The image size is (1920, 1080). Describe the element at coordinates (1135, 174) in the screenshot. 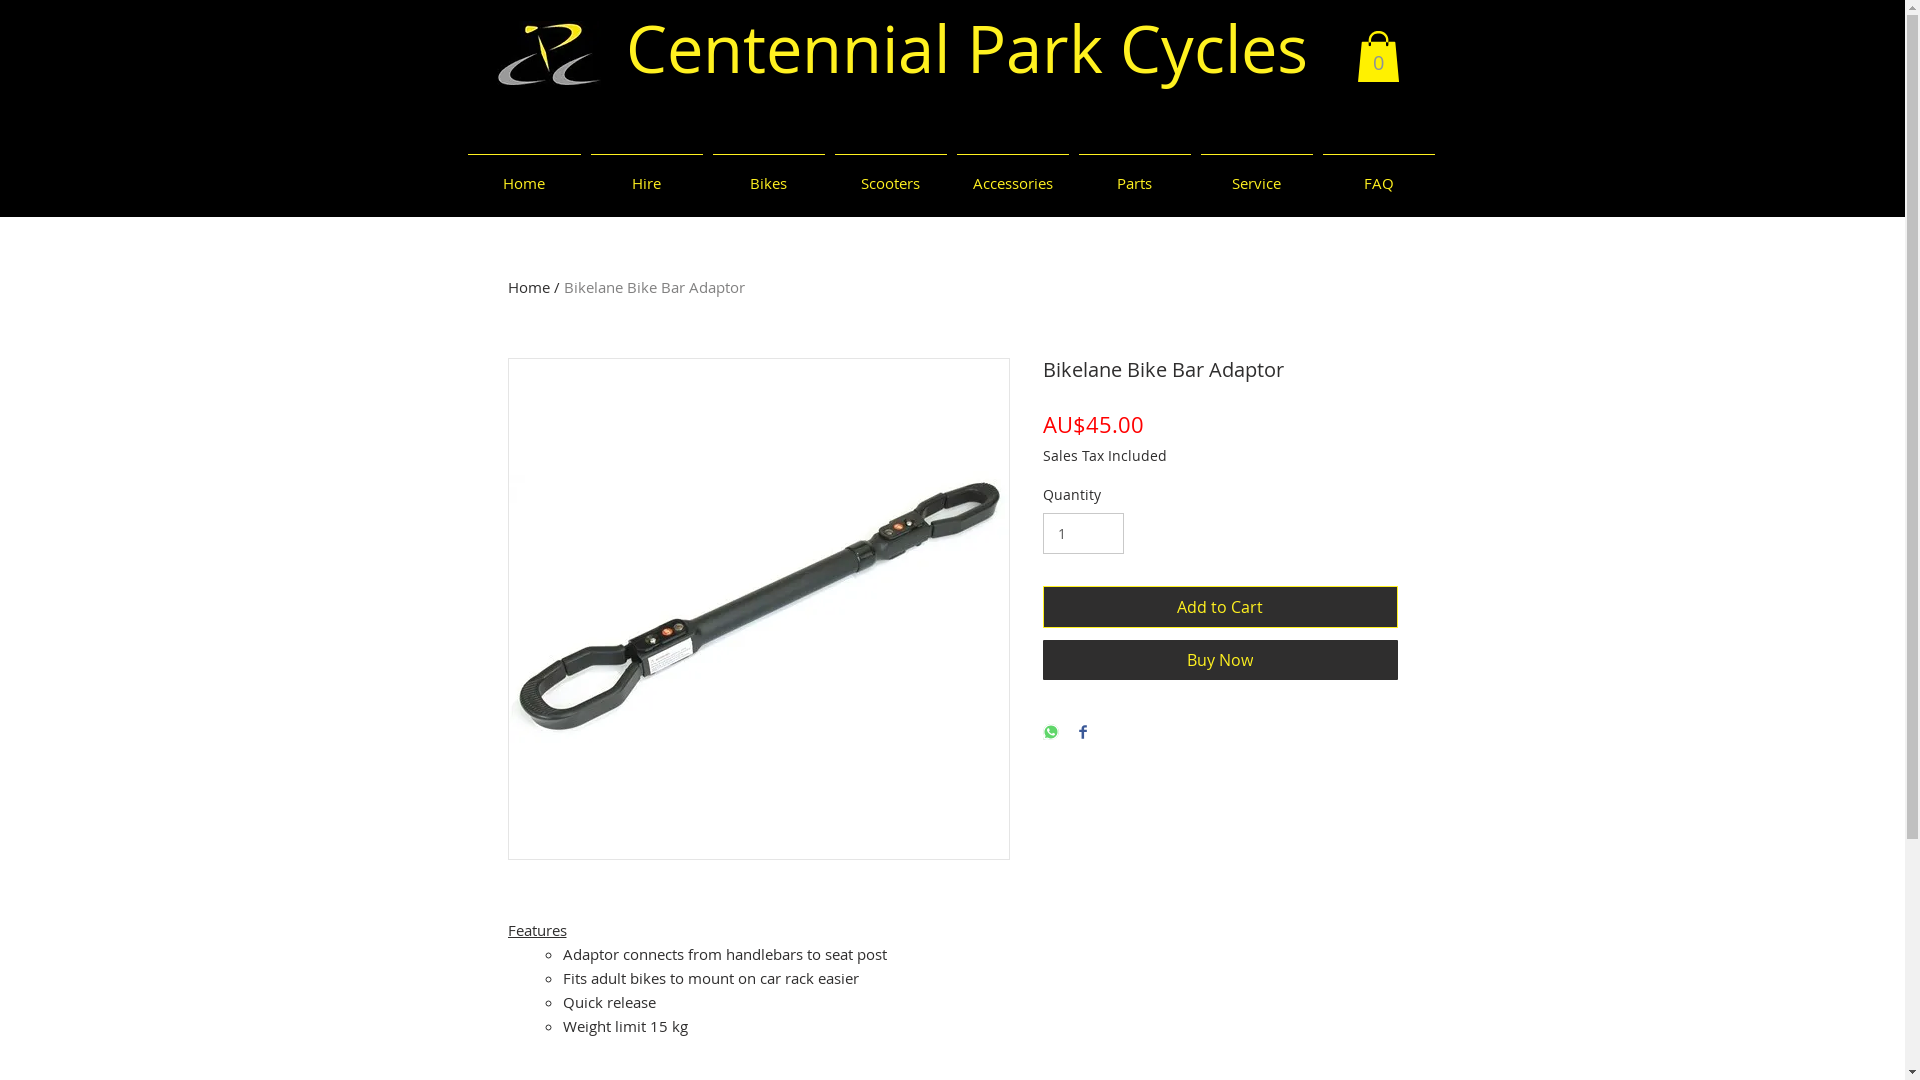

I see `Parts` at that location.